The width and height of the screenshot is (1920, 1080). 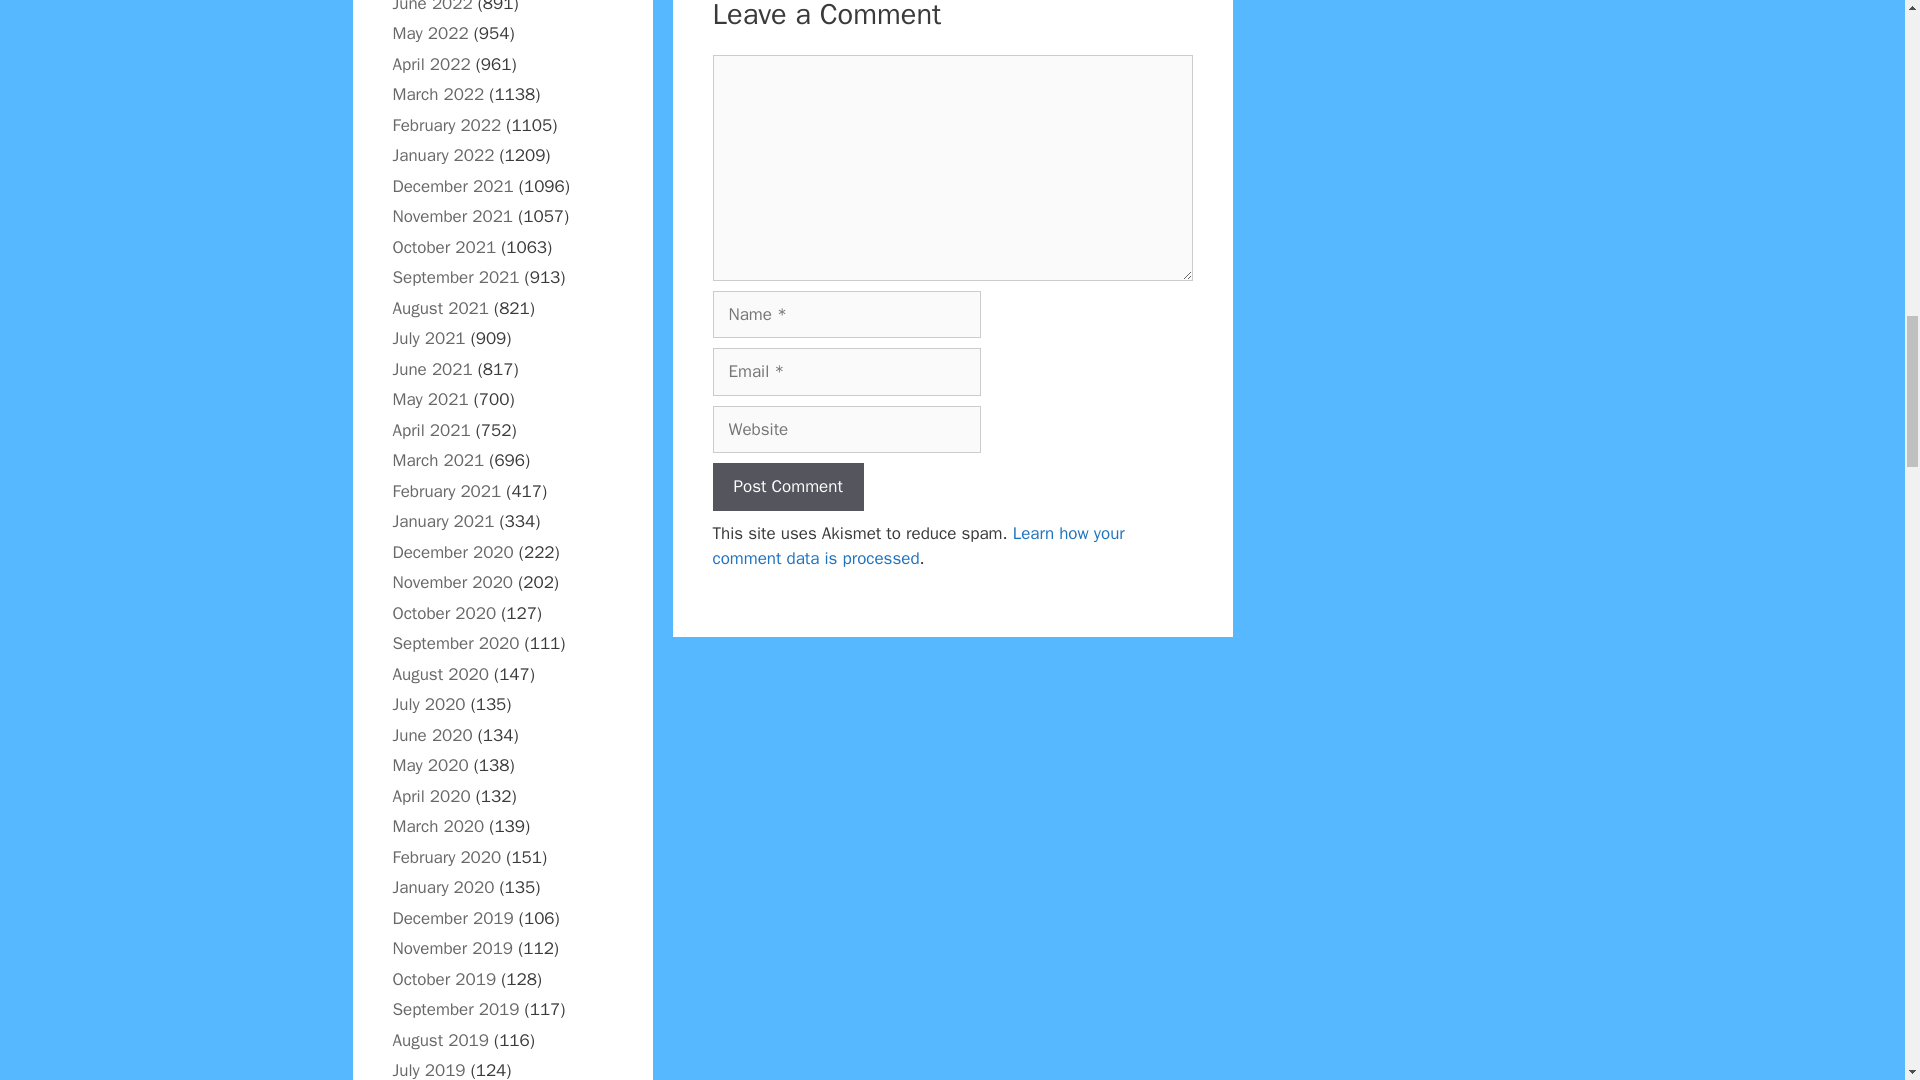 What do you see at coordinates (787, 486) in the screenshot?
I see `Post Comment` at bounding box center [787, 486].